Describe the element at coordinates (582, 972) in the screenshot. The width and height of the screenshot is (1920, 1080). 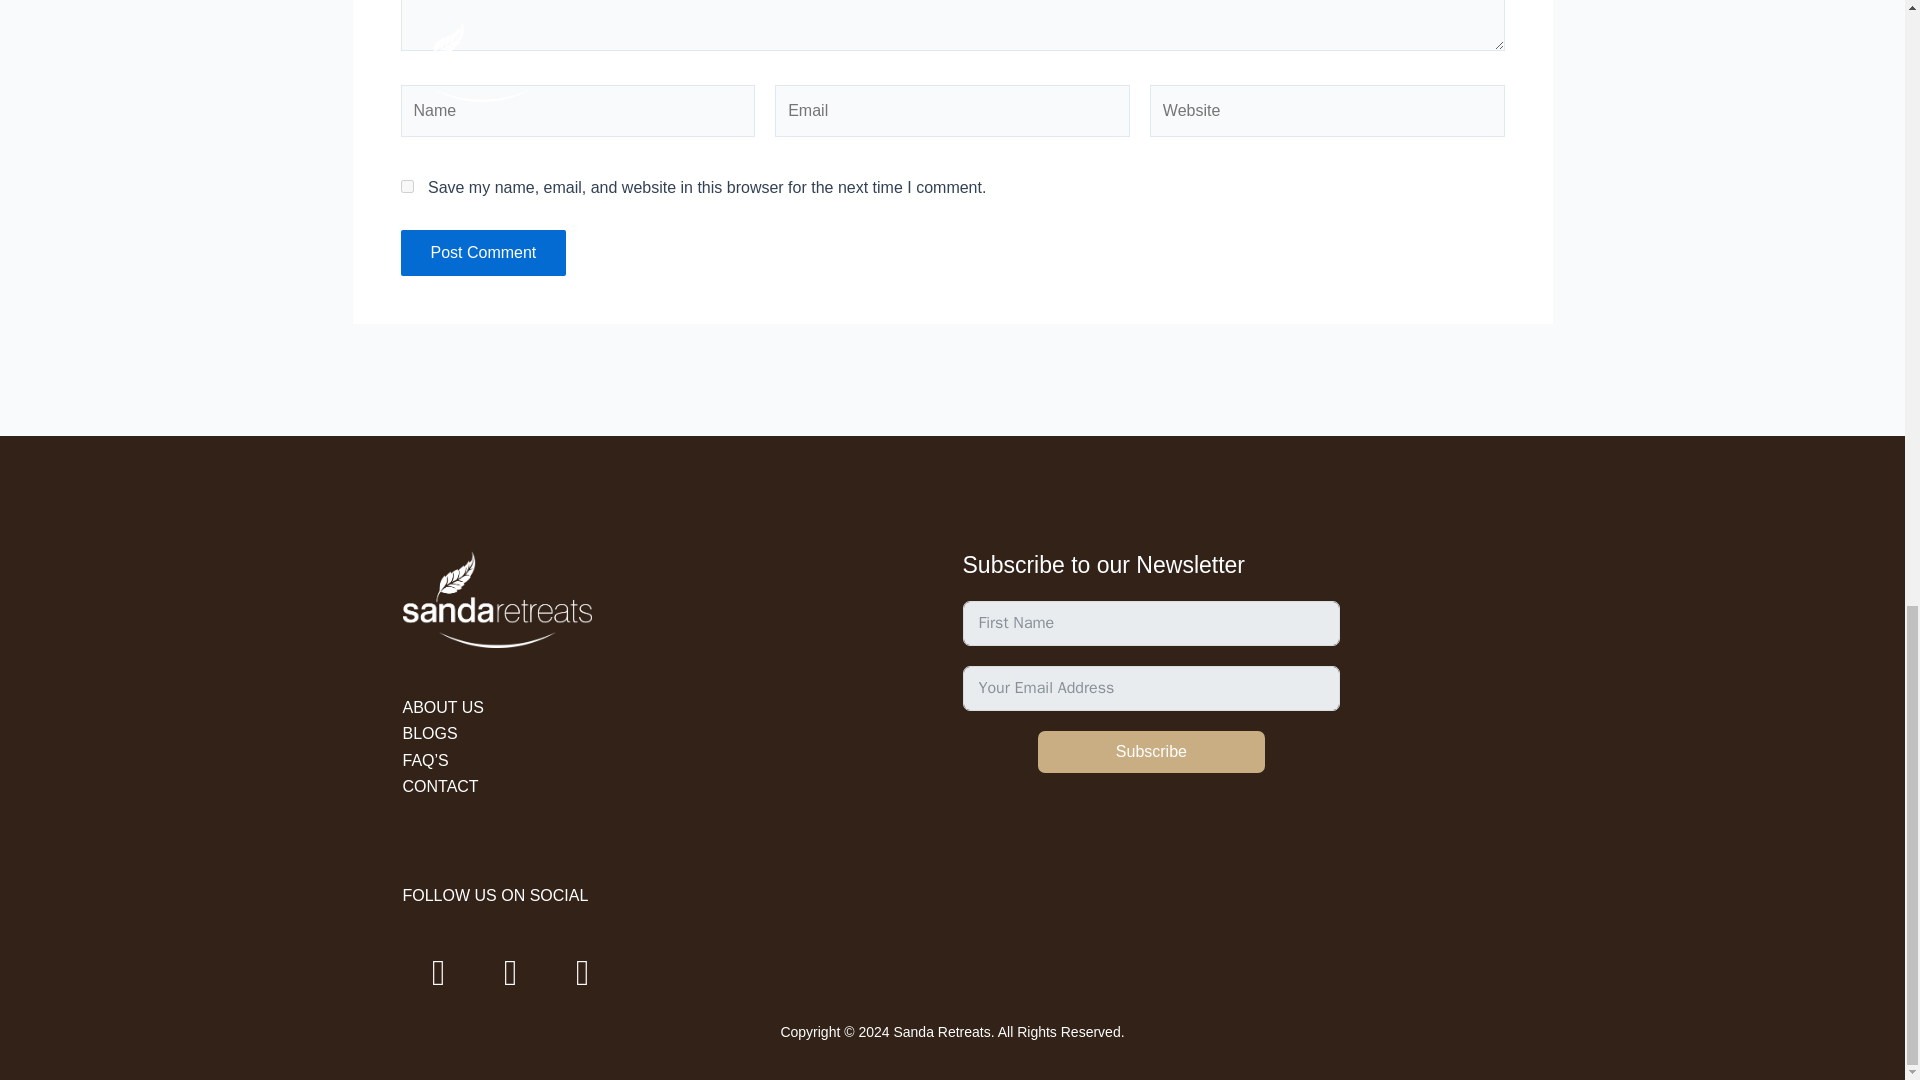
I see `Instagram` at that location.